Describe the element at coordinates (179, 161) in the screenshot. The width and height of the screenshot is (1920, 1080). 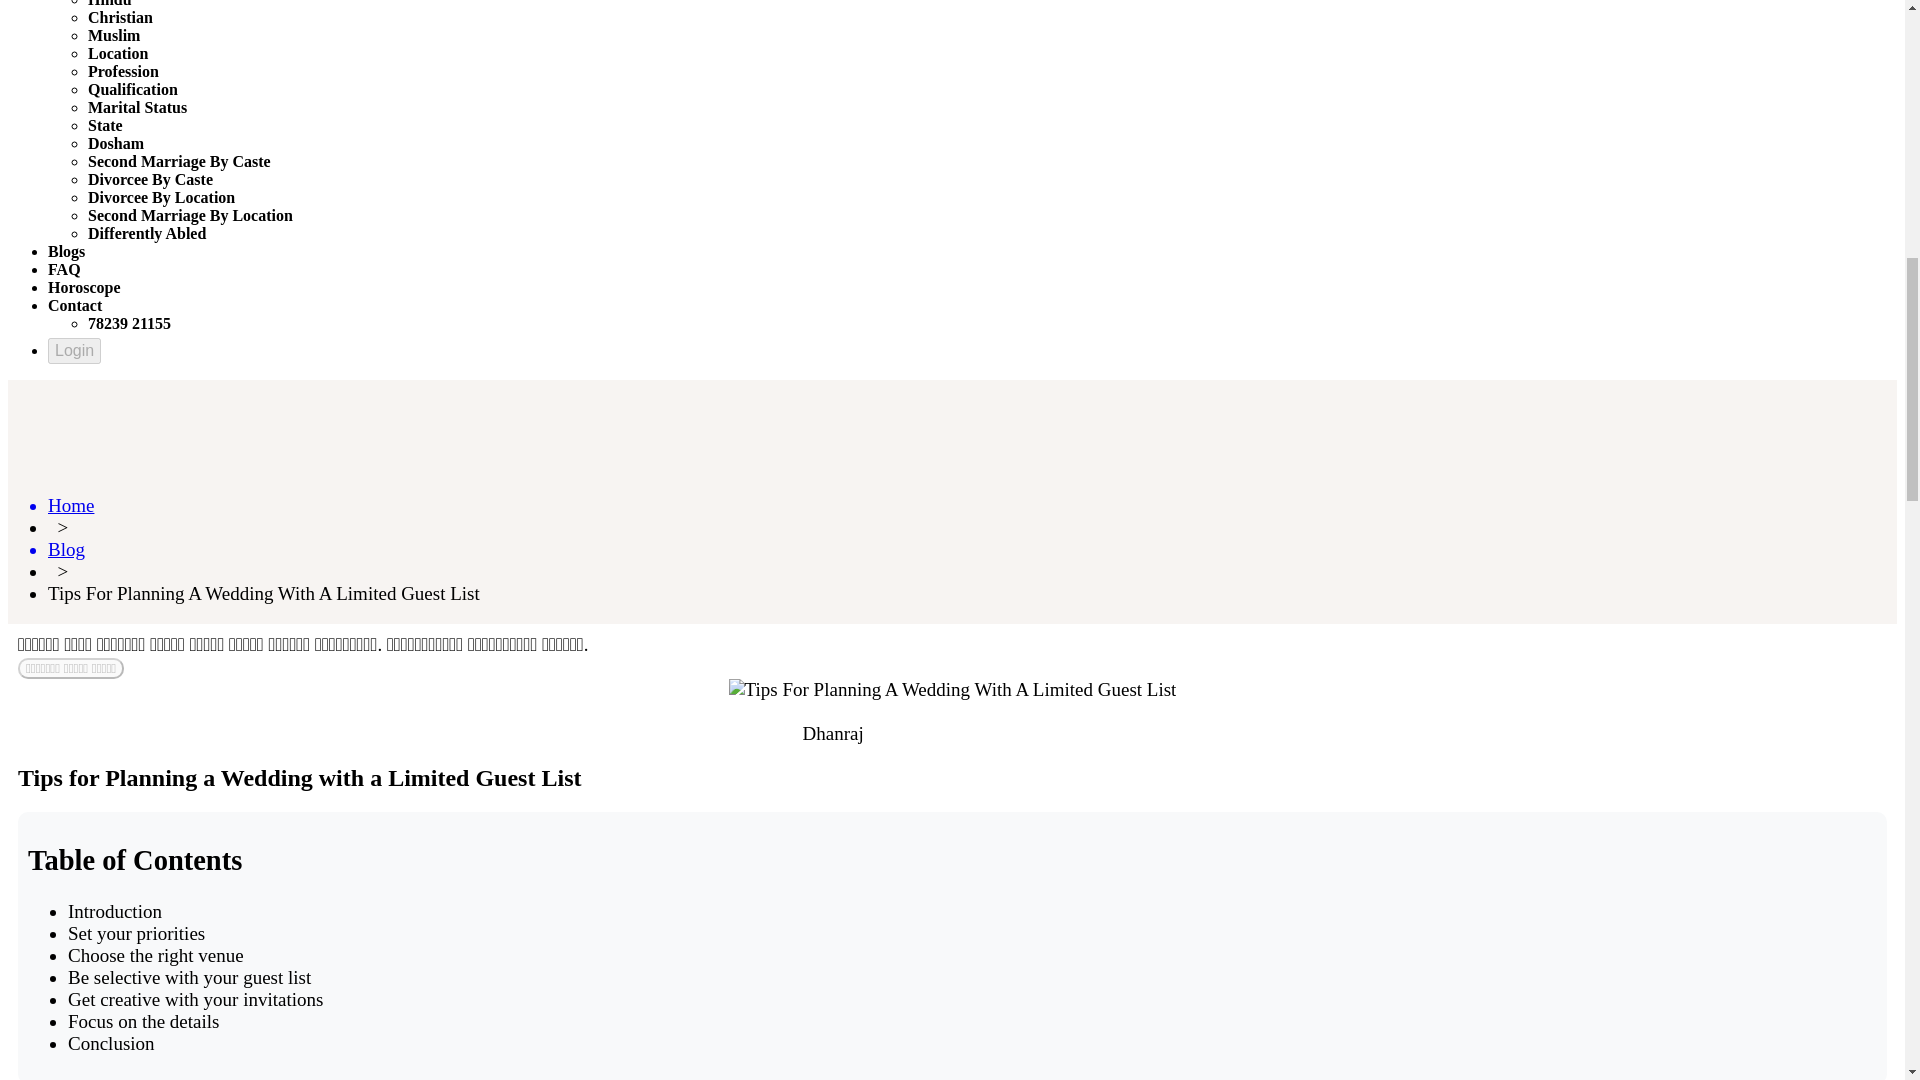
I see `Second Marriage By Caste` at that location.